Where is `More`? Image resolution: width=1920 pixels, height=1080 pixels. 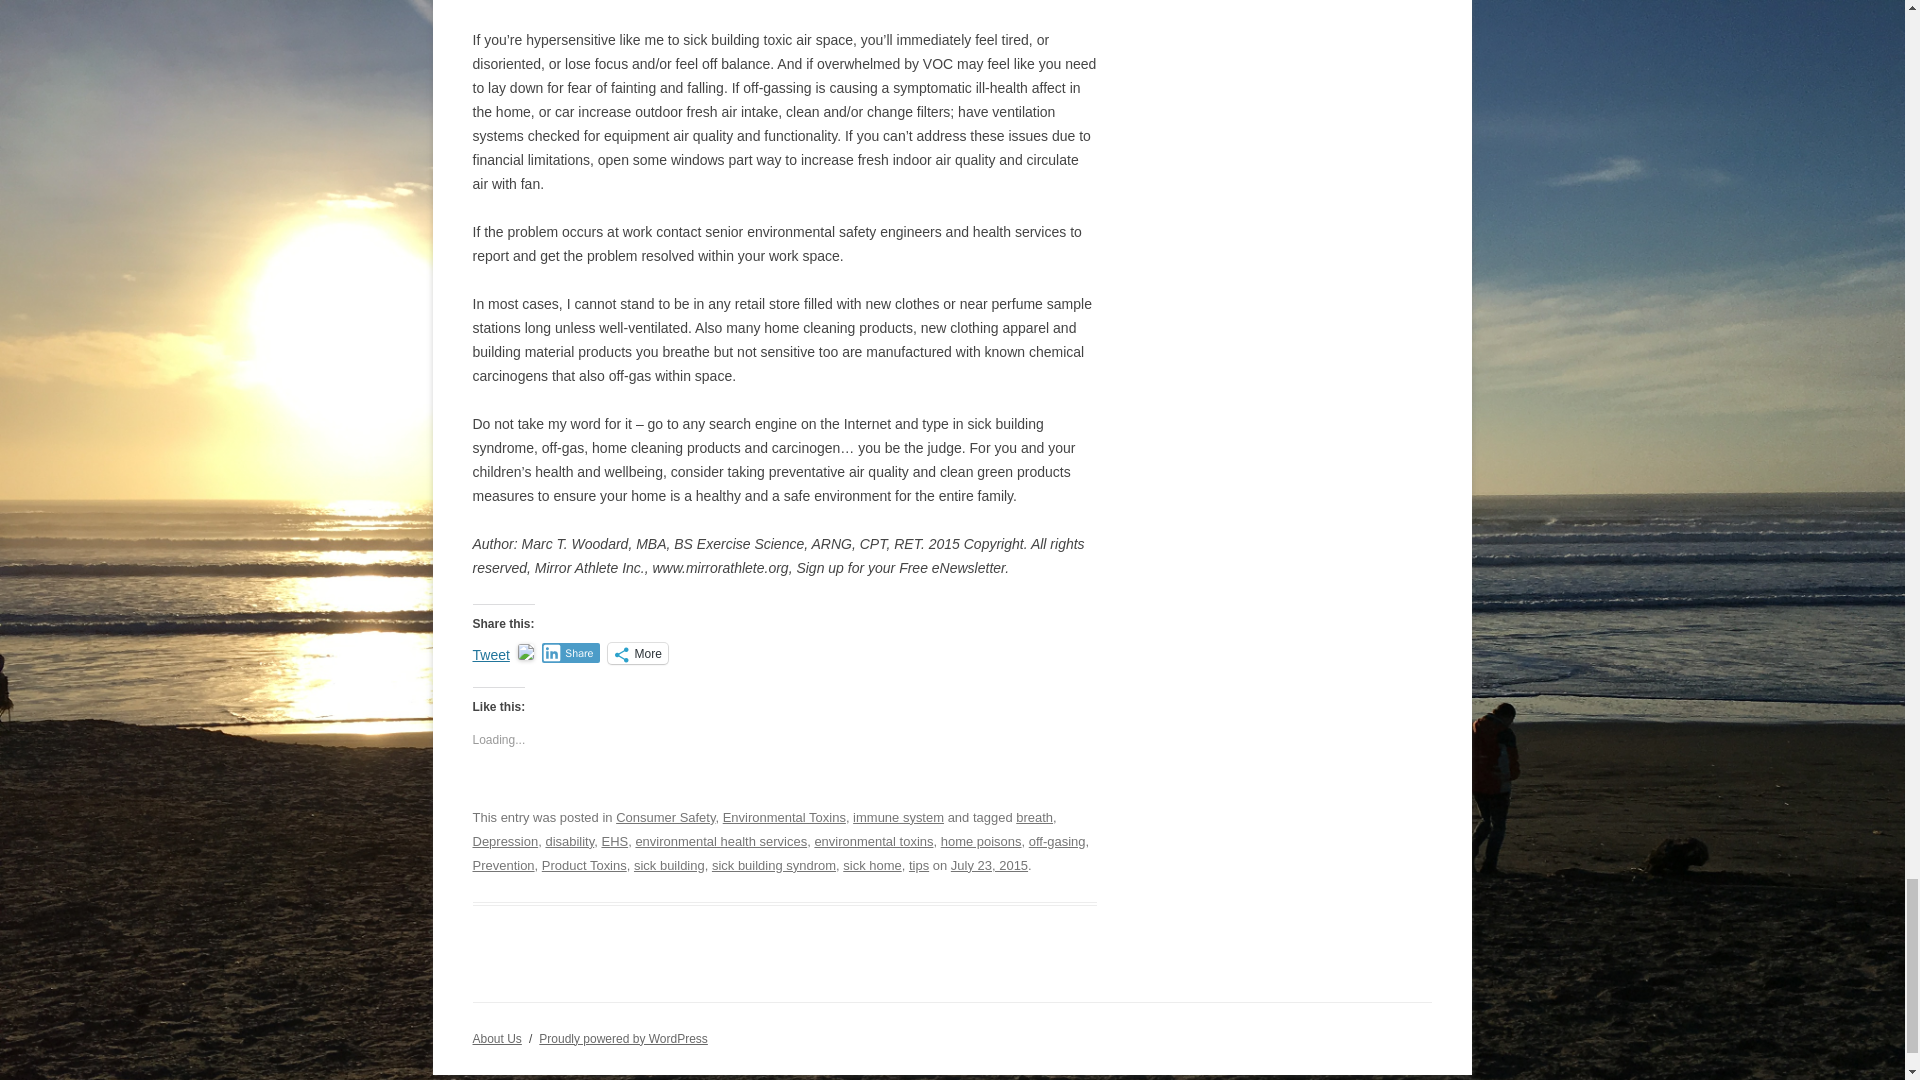 More is located at coordinates (637, 653).